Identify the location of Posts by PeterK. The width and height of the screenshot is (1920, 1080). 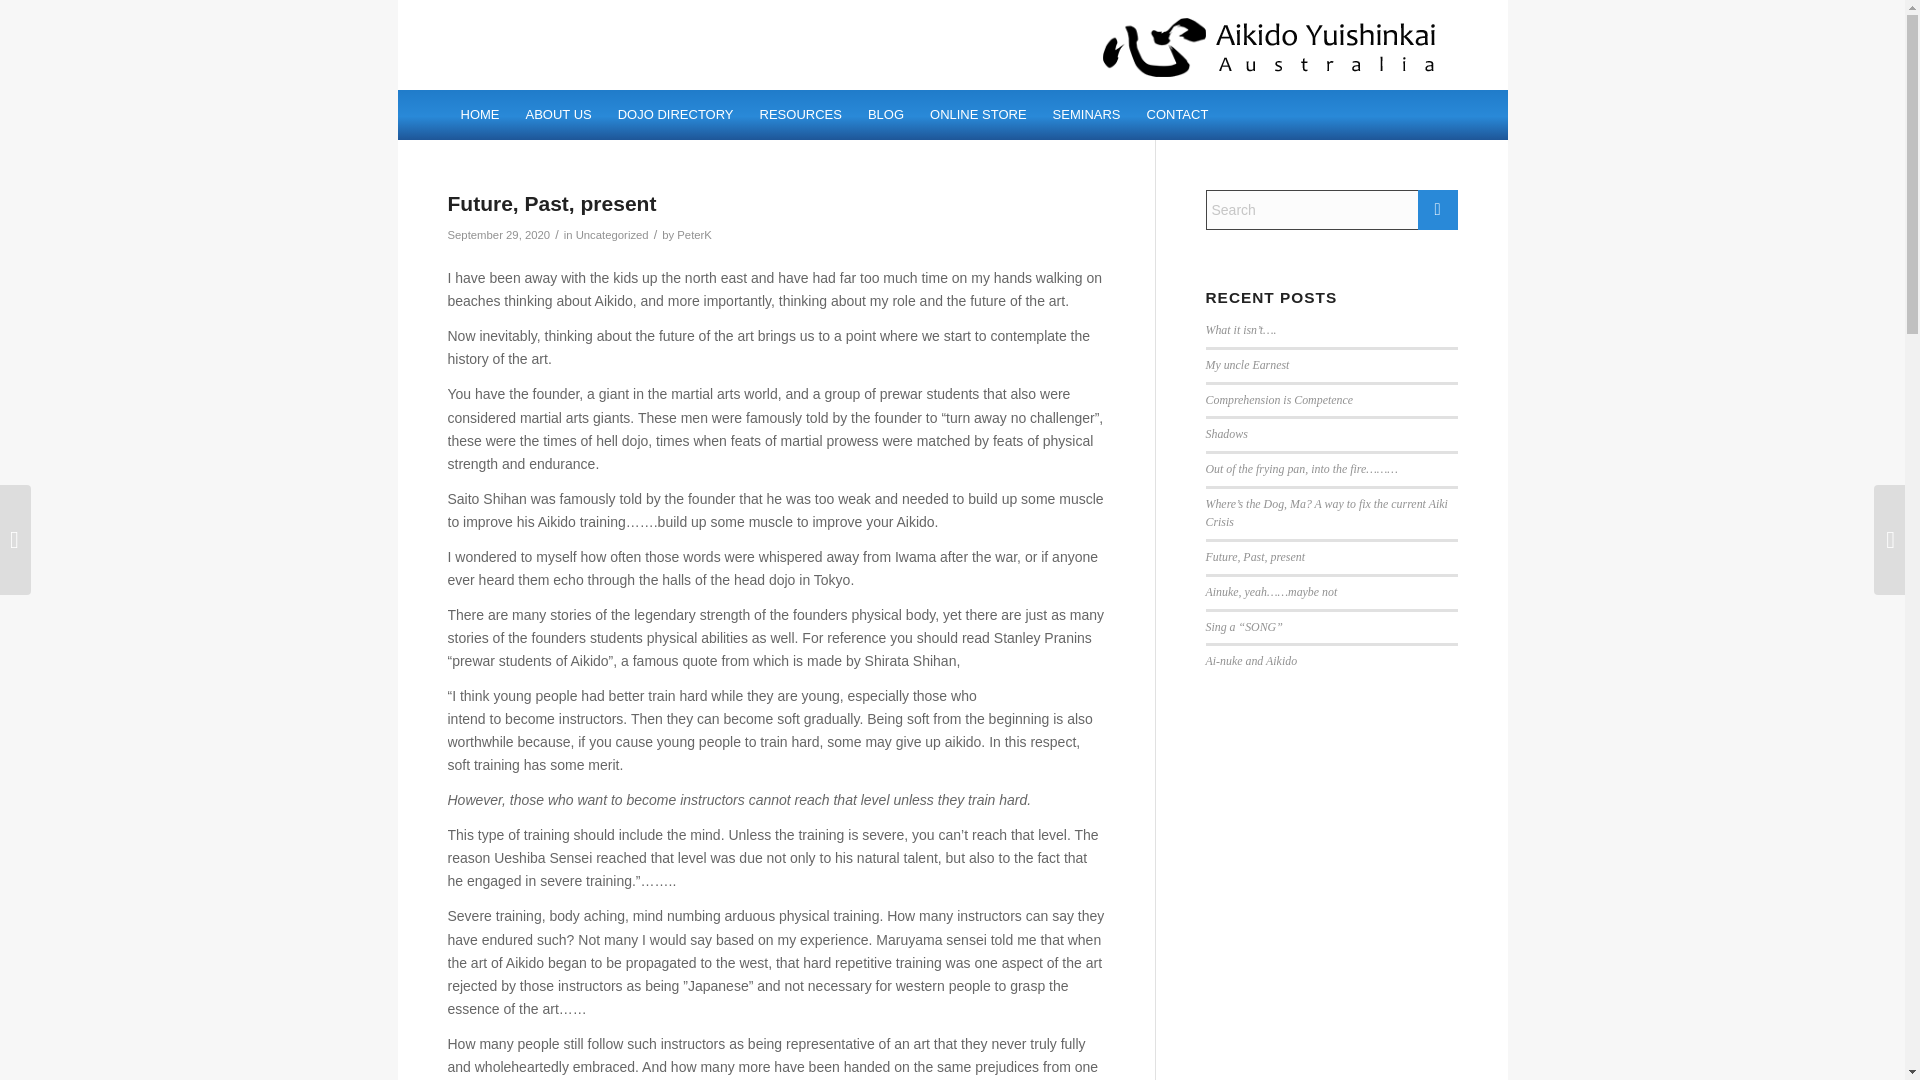
(694, 234).